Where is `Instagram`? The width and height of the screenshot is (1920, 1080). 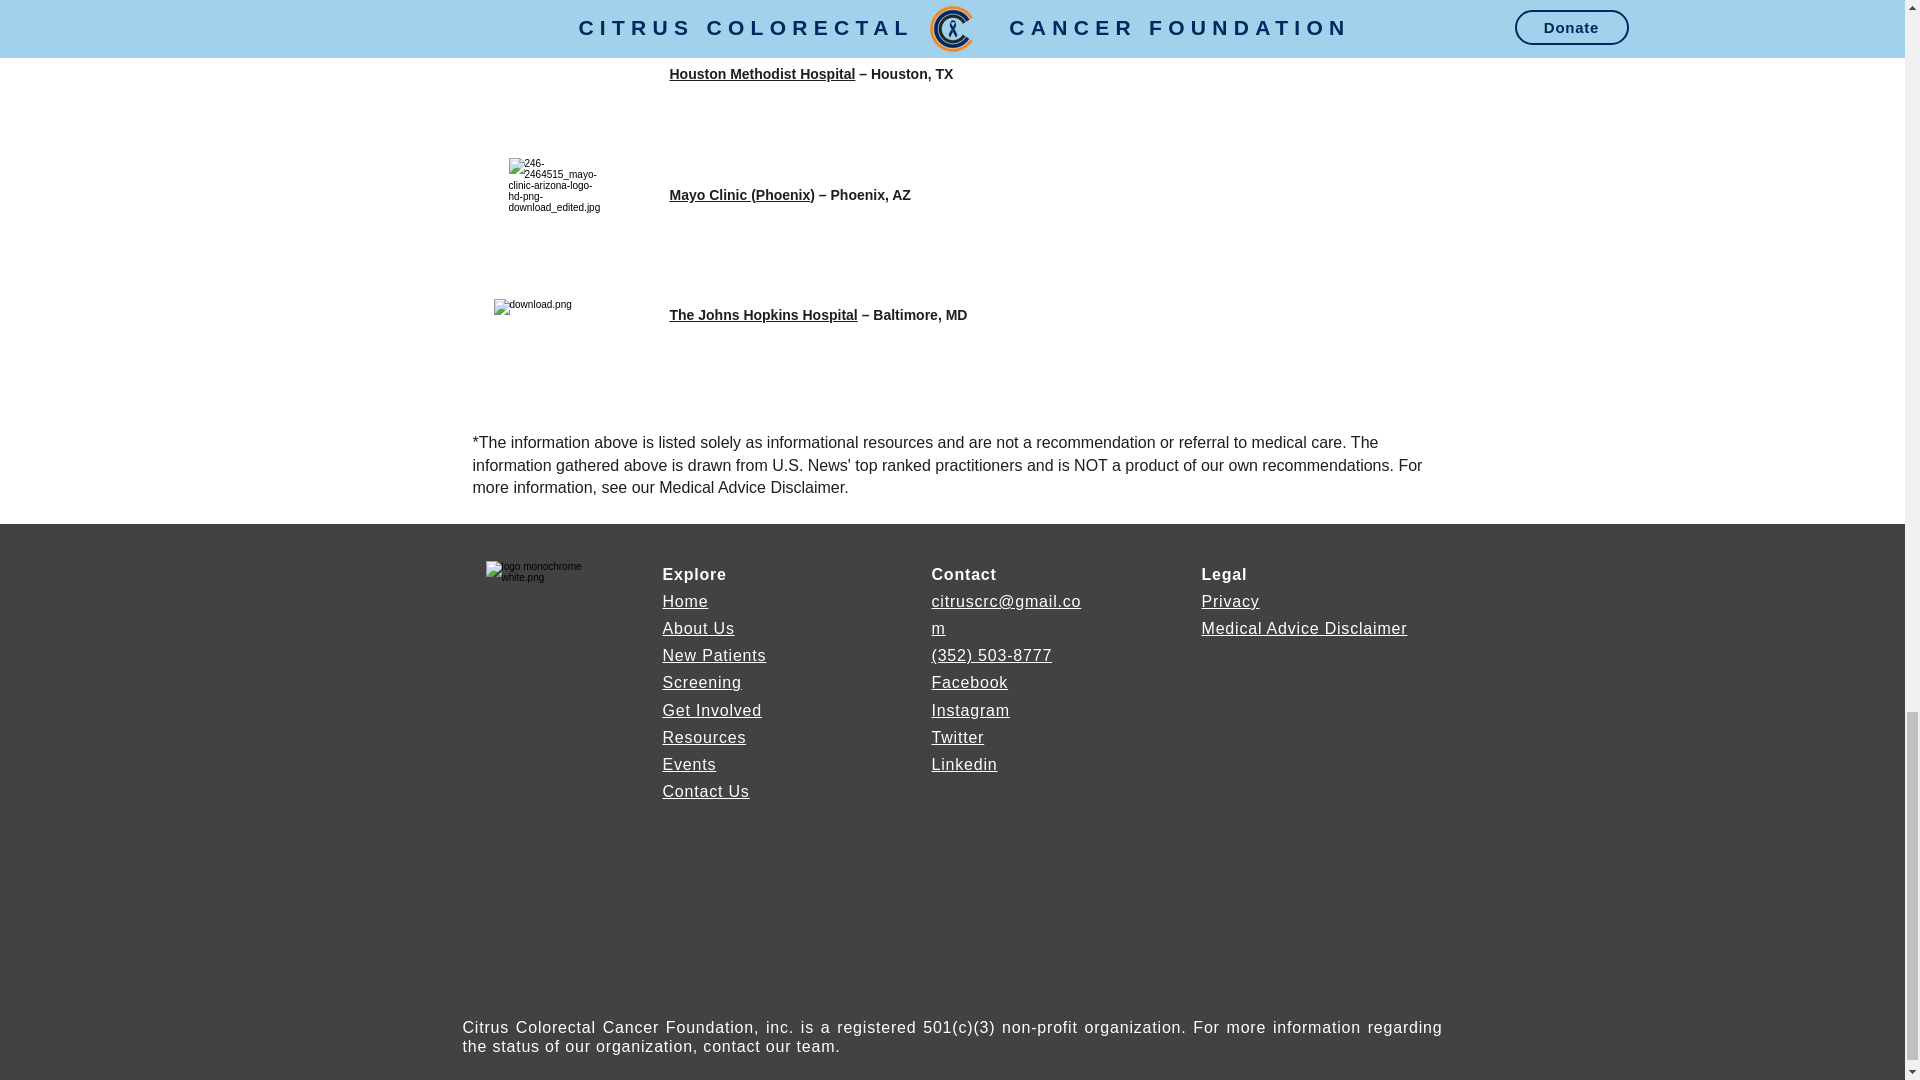
Instagram is located at coordinates (970, 710).